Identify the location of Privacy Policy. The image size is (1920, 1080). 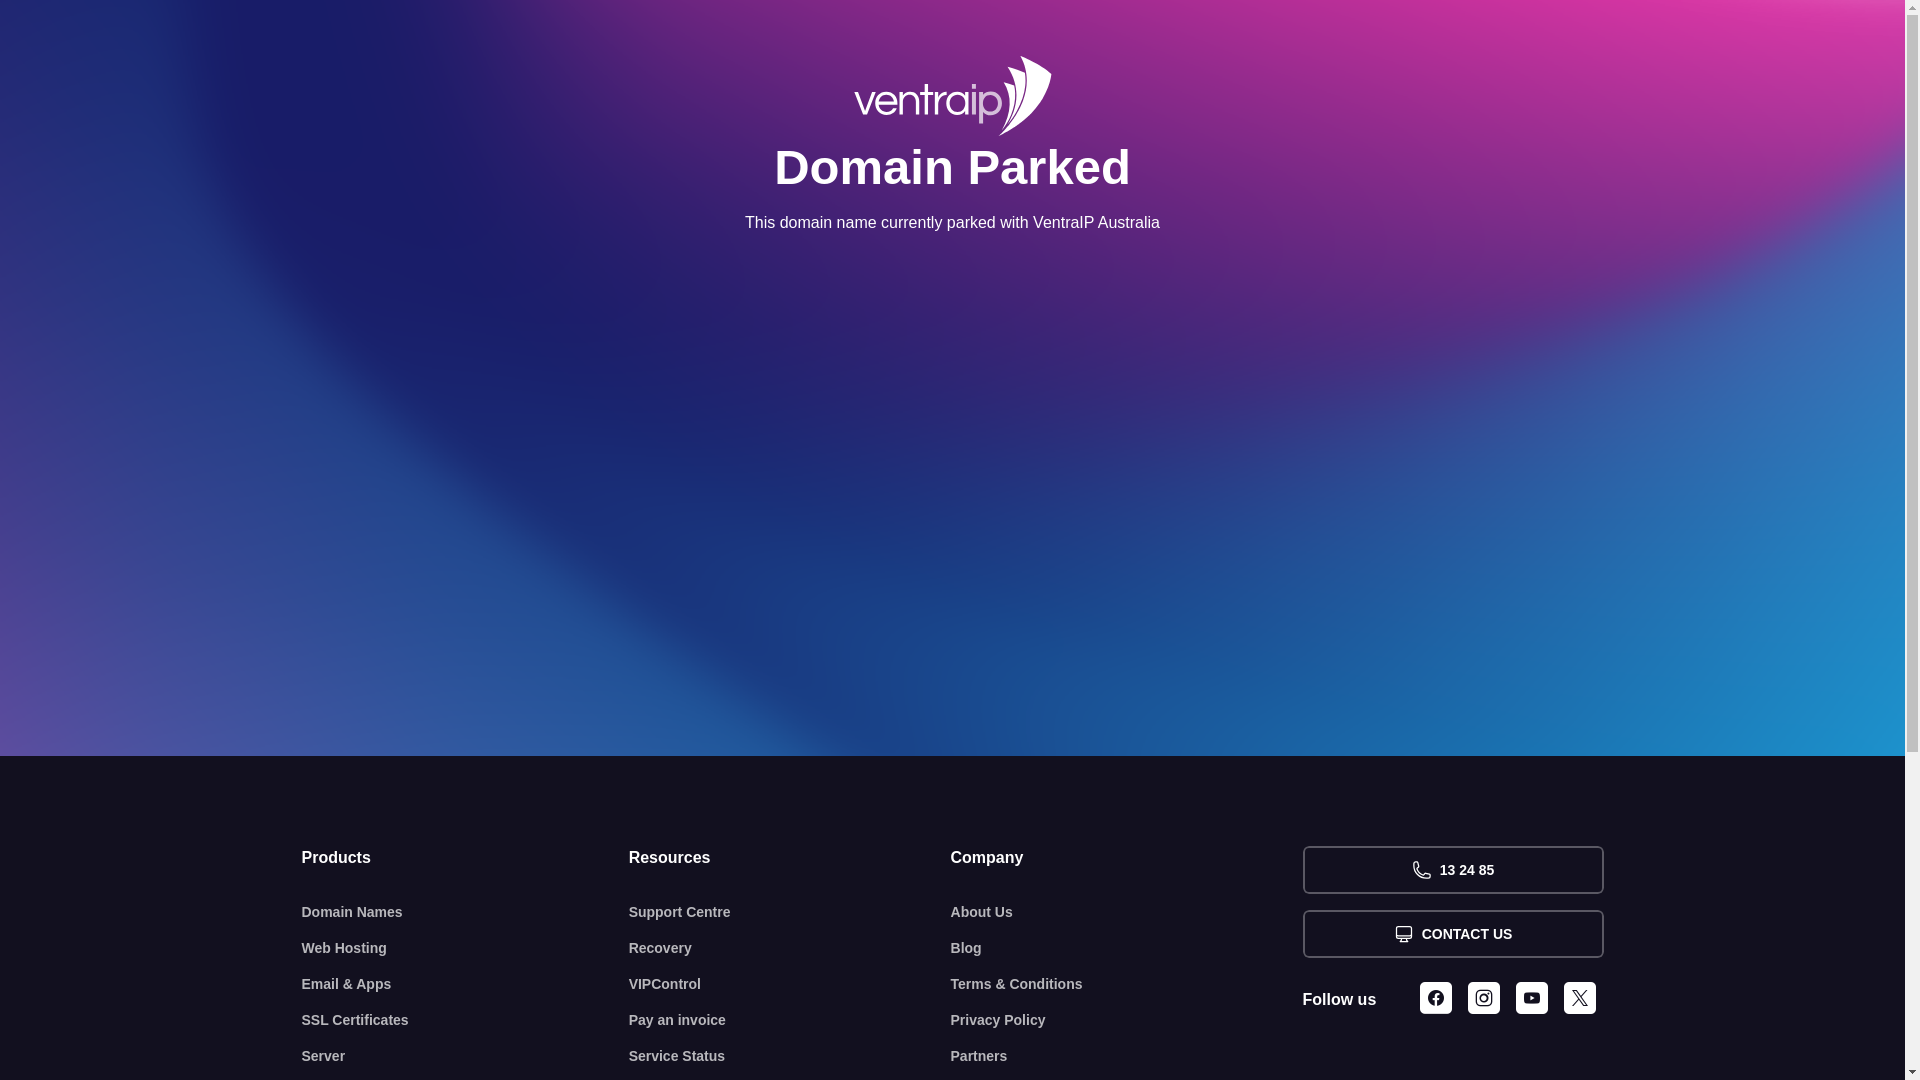
(1127, 1020).